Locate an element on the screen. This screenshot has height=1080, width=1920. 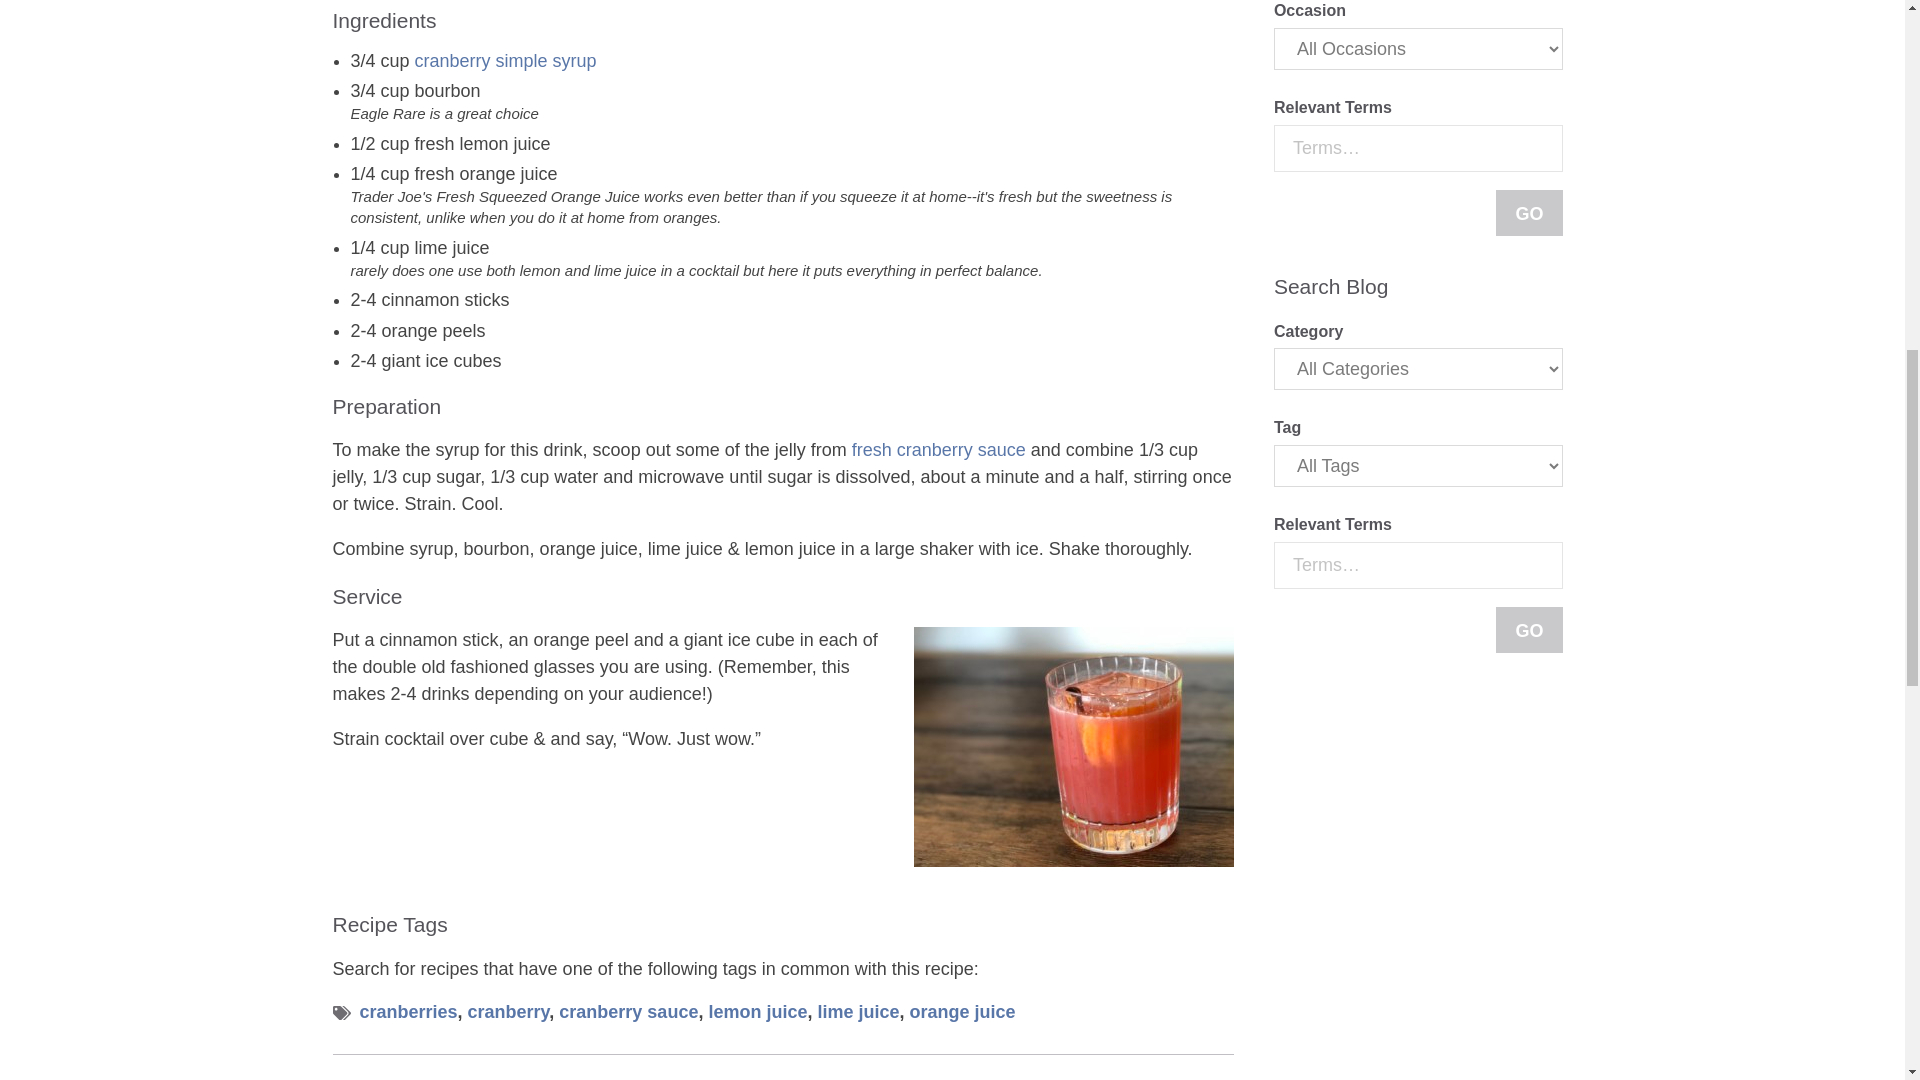
cranberries is located at coordinates (409, 1012).